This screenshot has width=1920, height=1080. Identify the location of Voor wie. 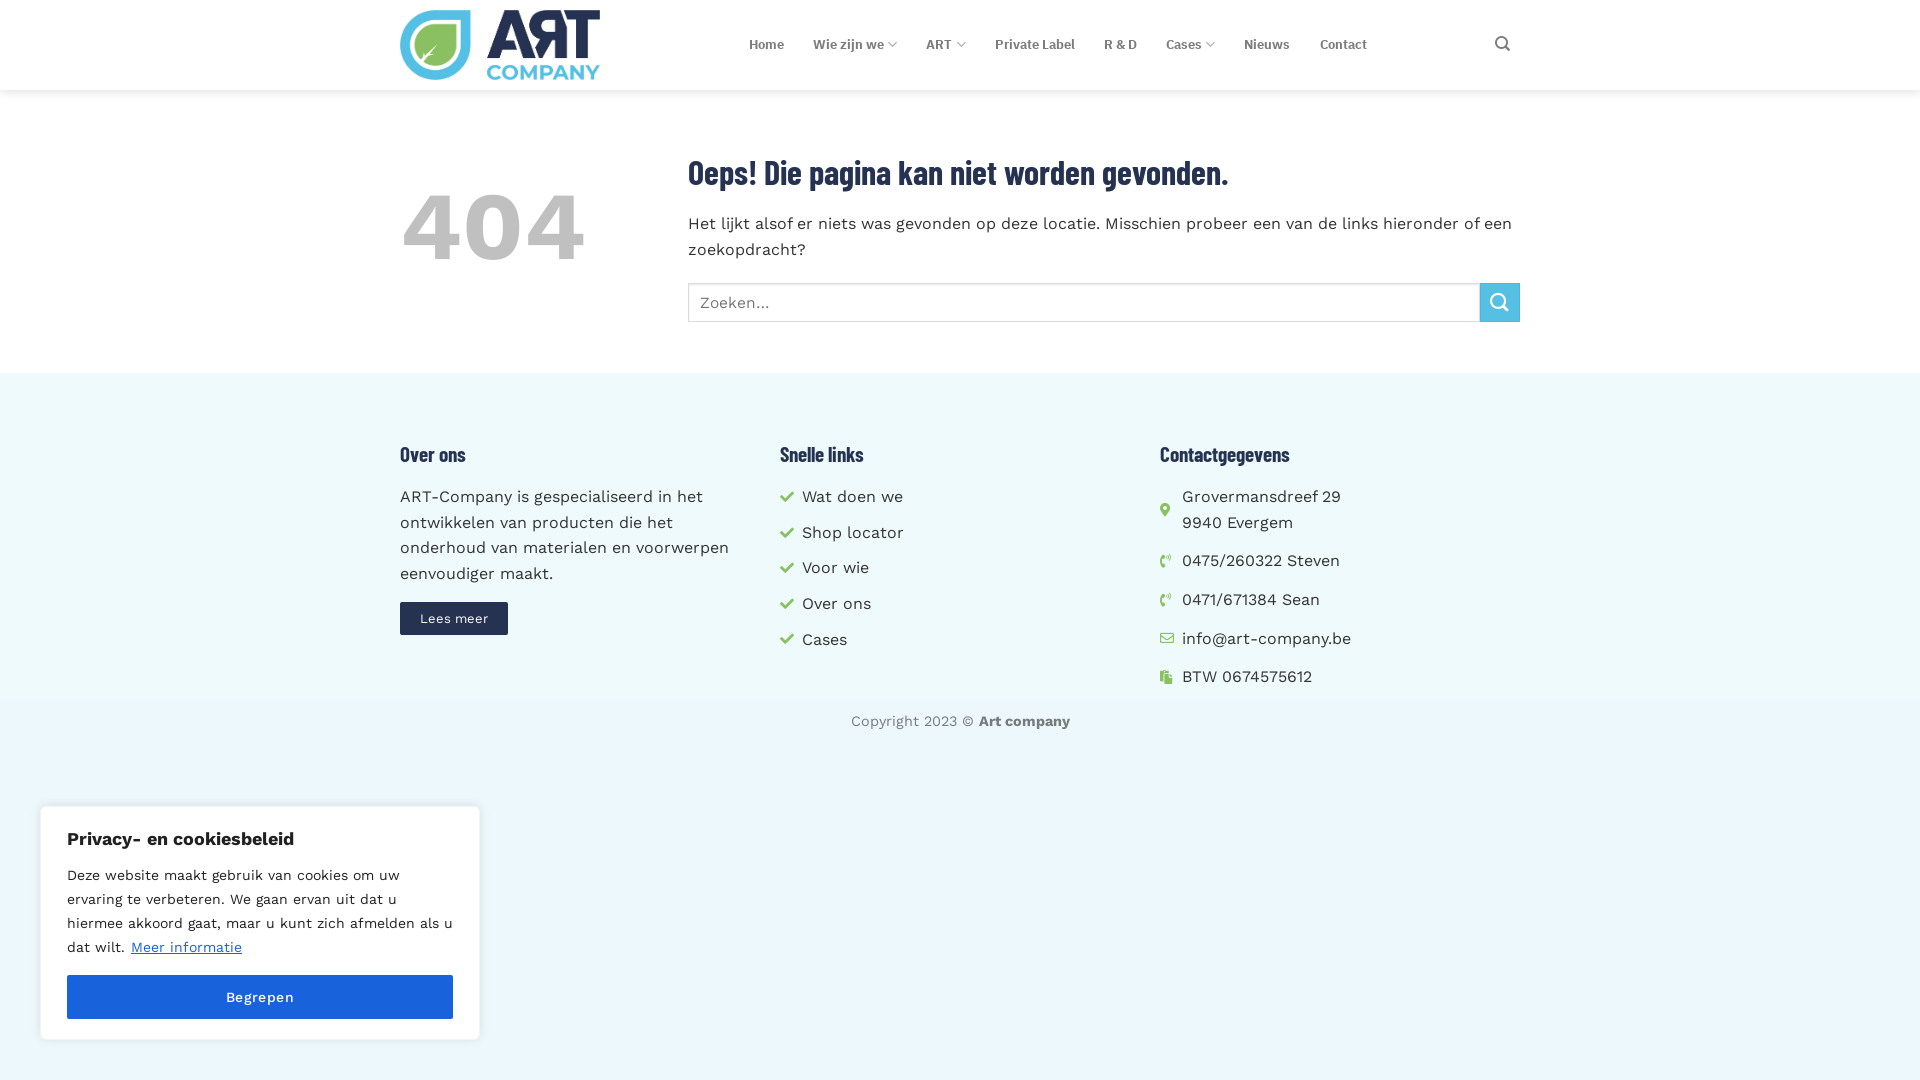
(960, 568).